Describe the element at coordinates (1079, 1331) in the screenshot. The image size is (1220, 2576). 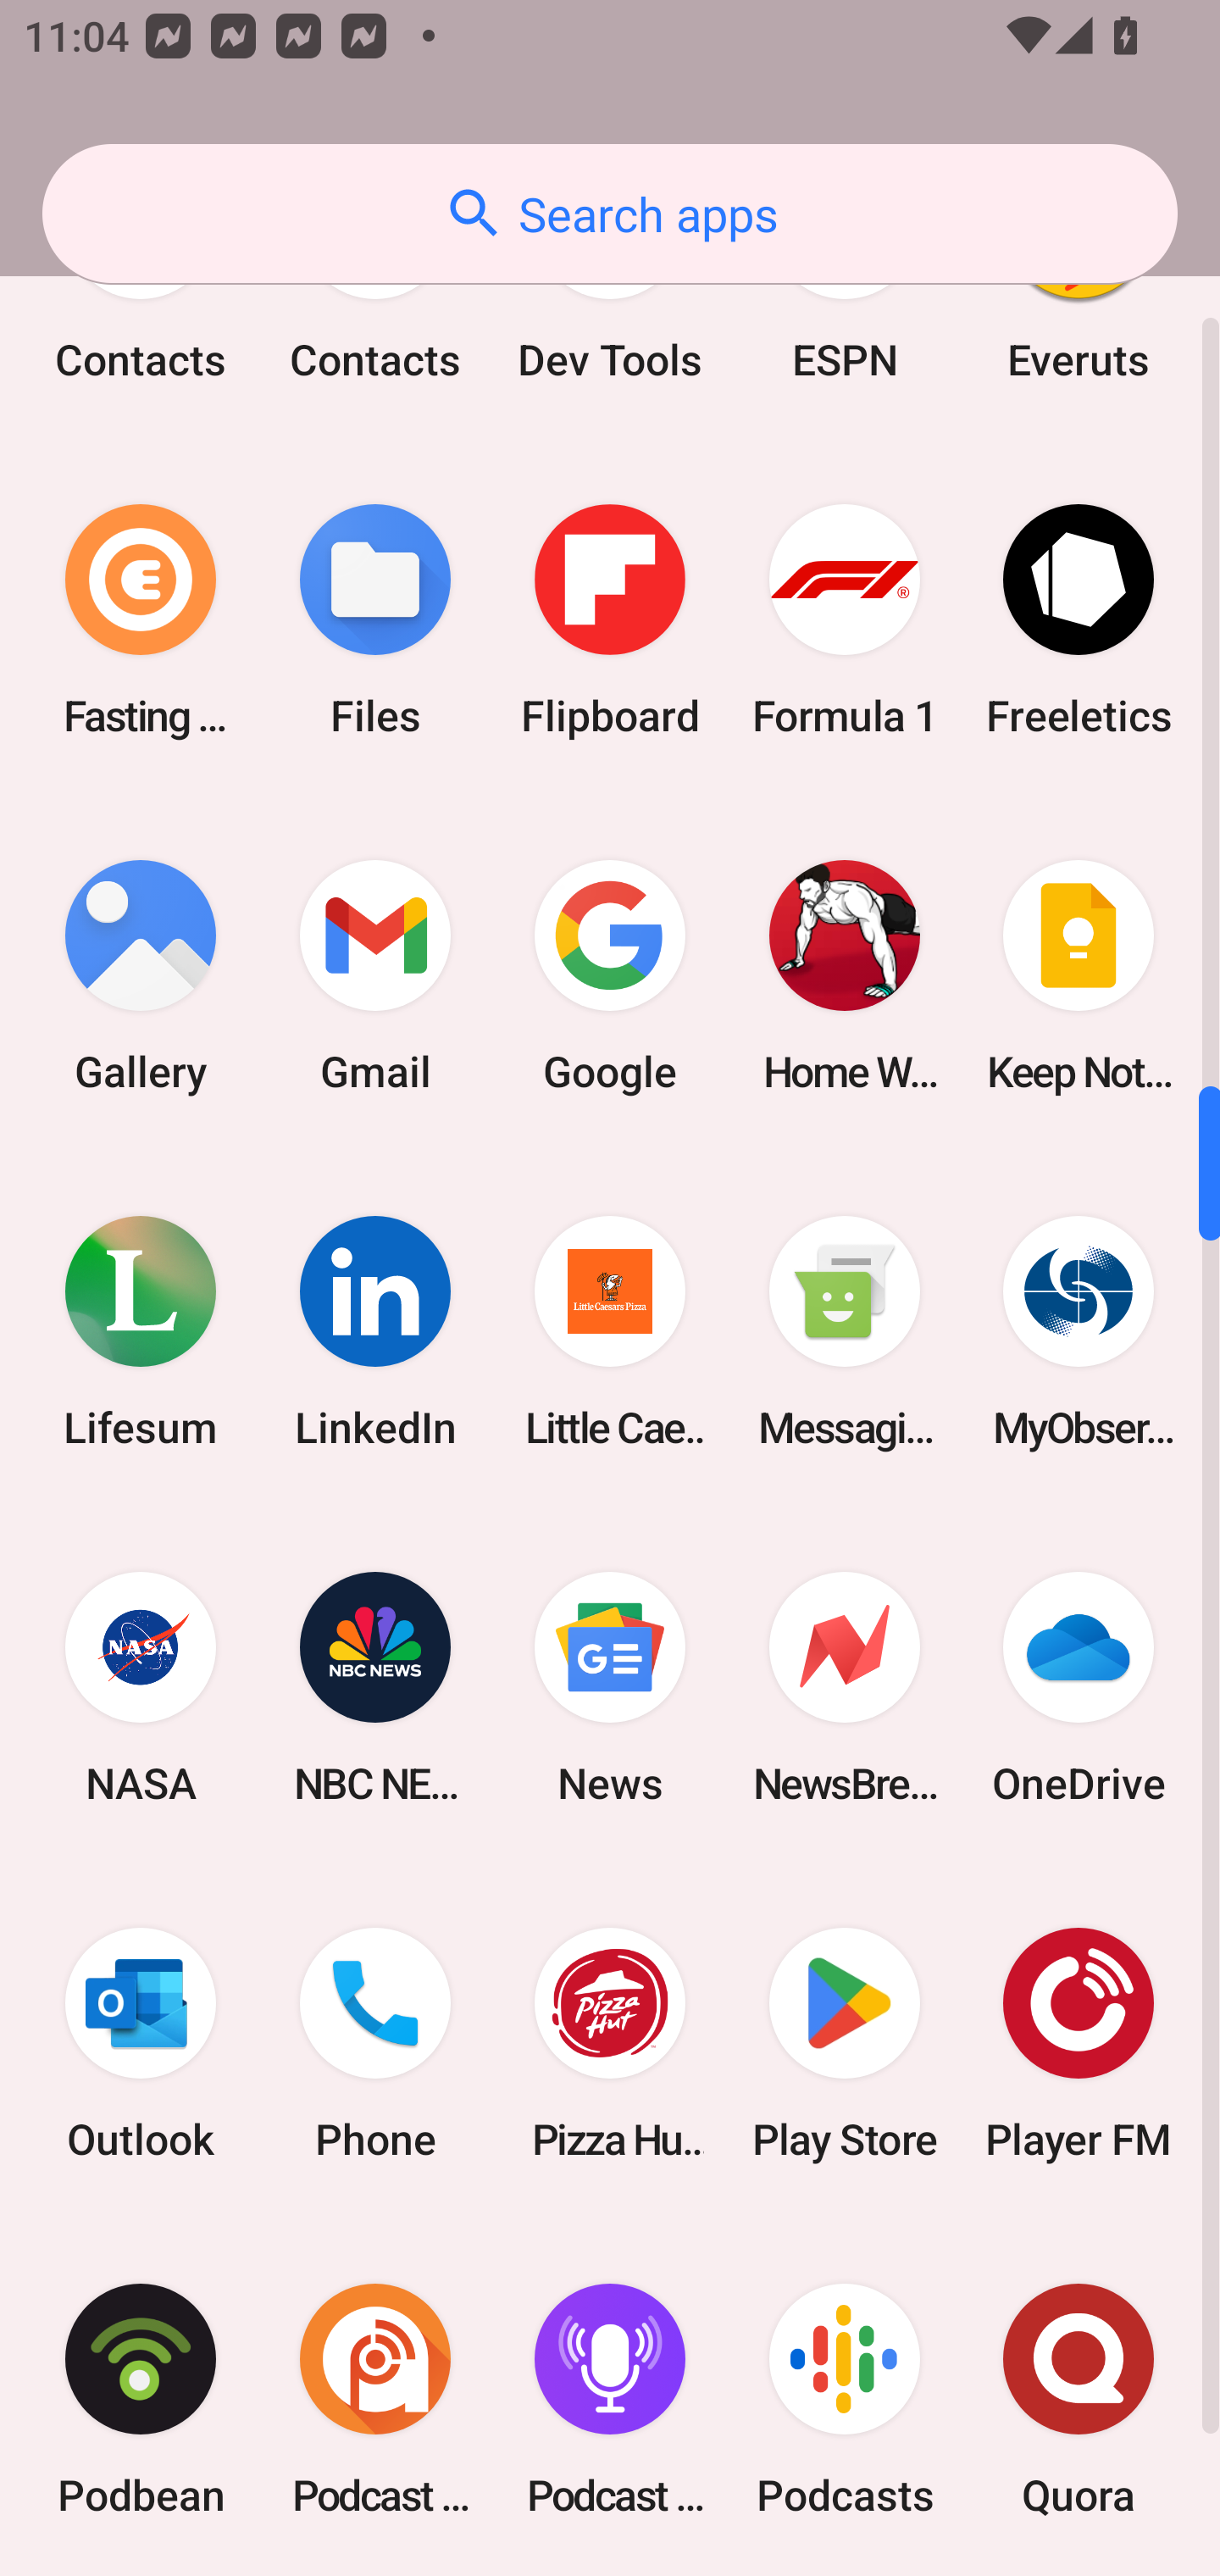
I see `MyObservatory` at that location.